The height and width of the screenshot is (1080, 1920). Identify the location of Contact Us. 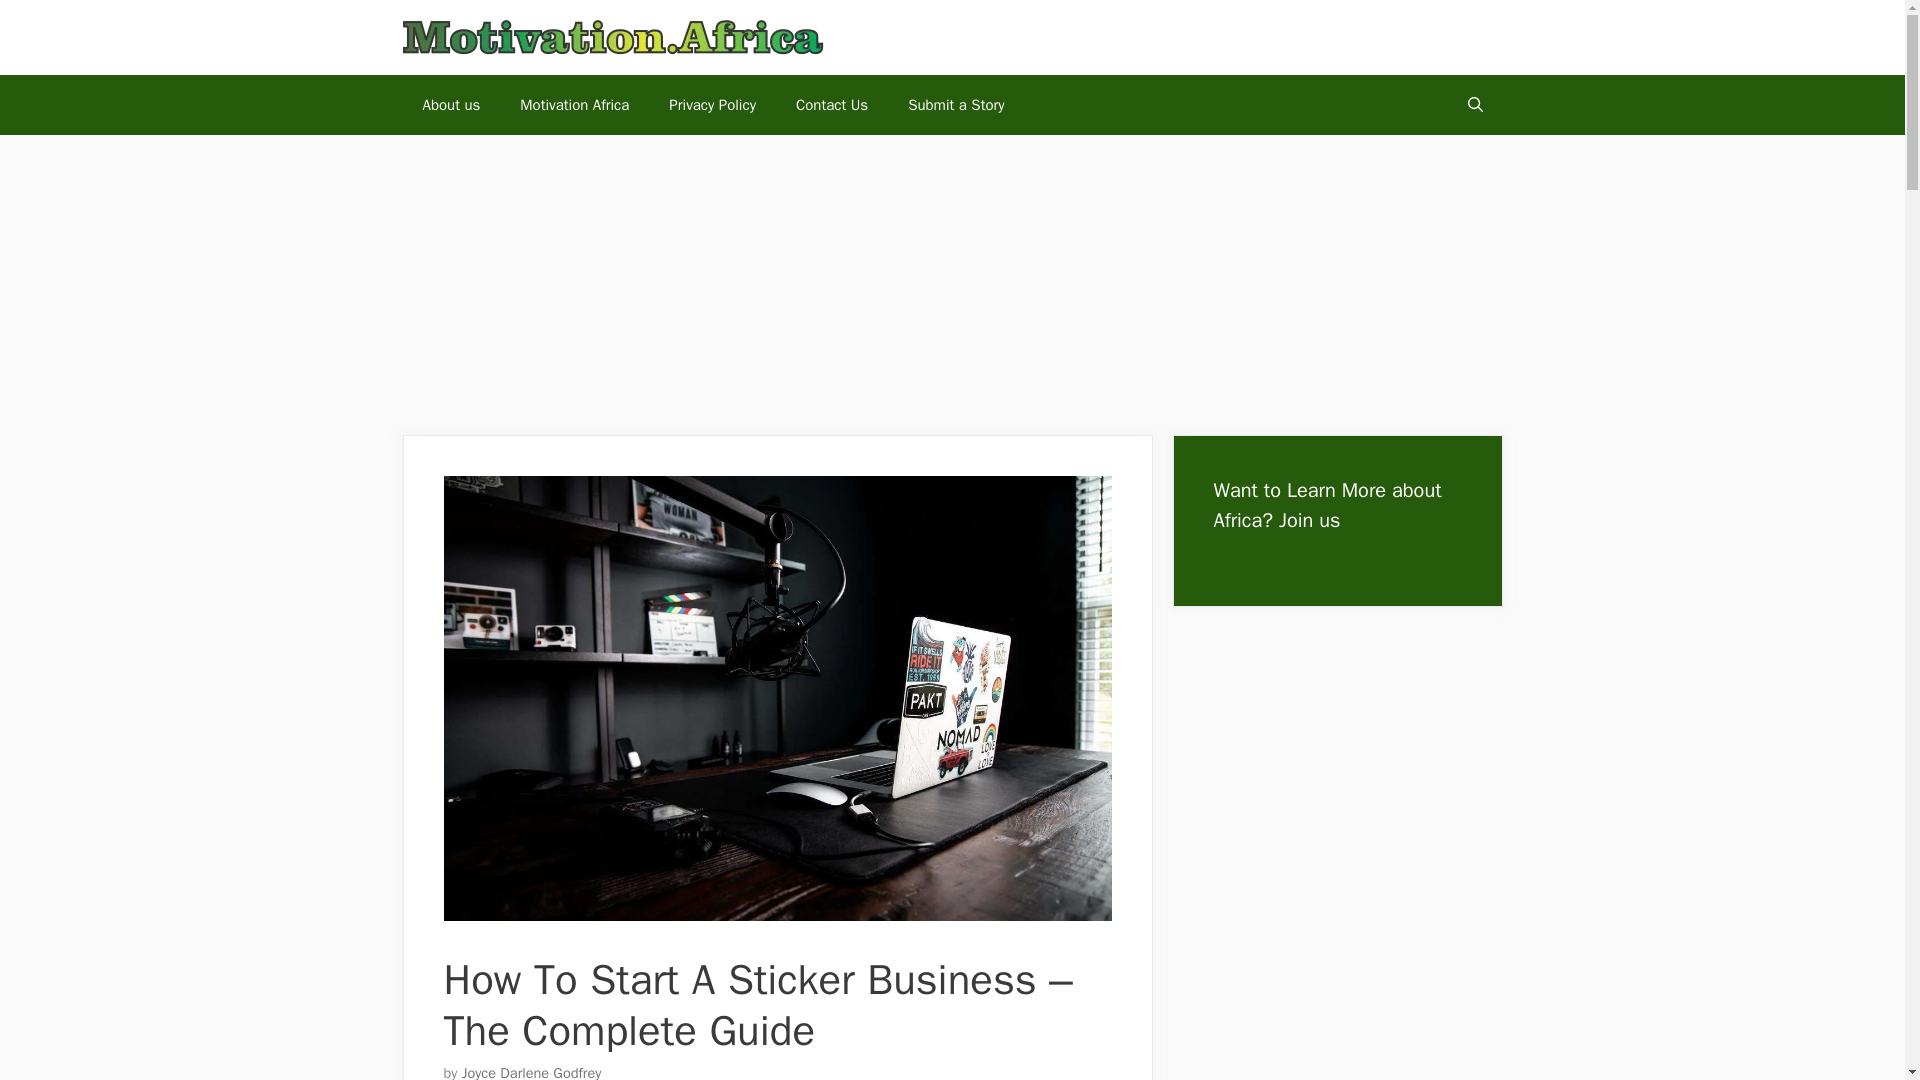
(831, 104).